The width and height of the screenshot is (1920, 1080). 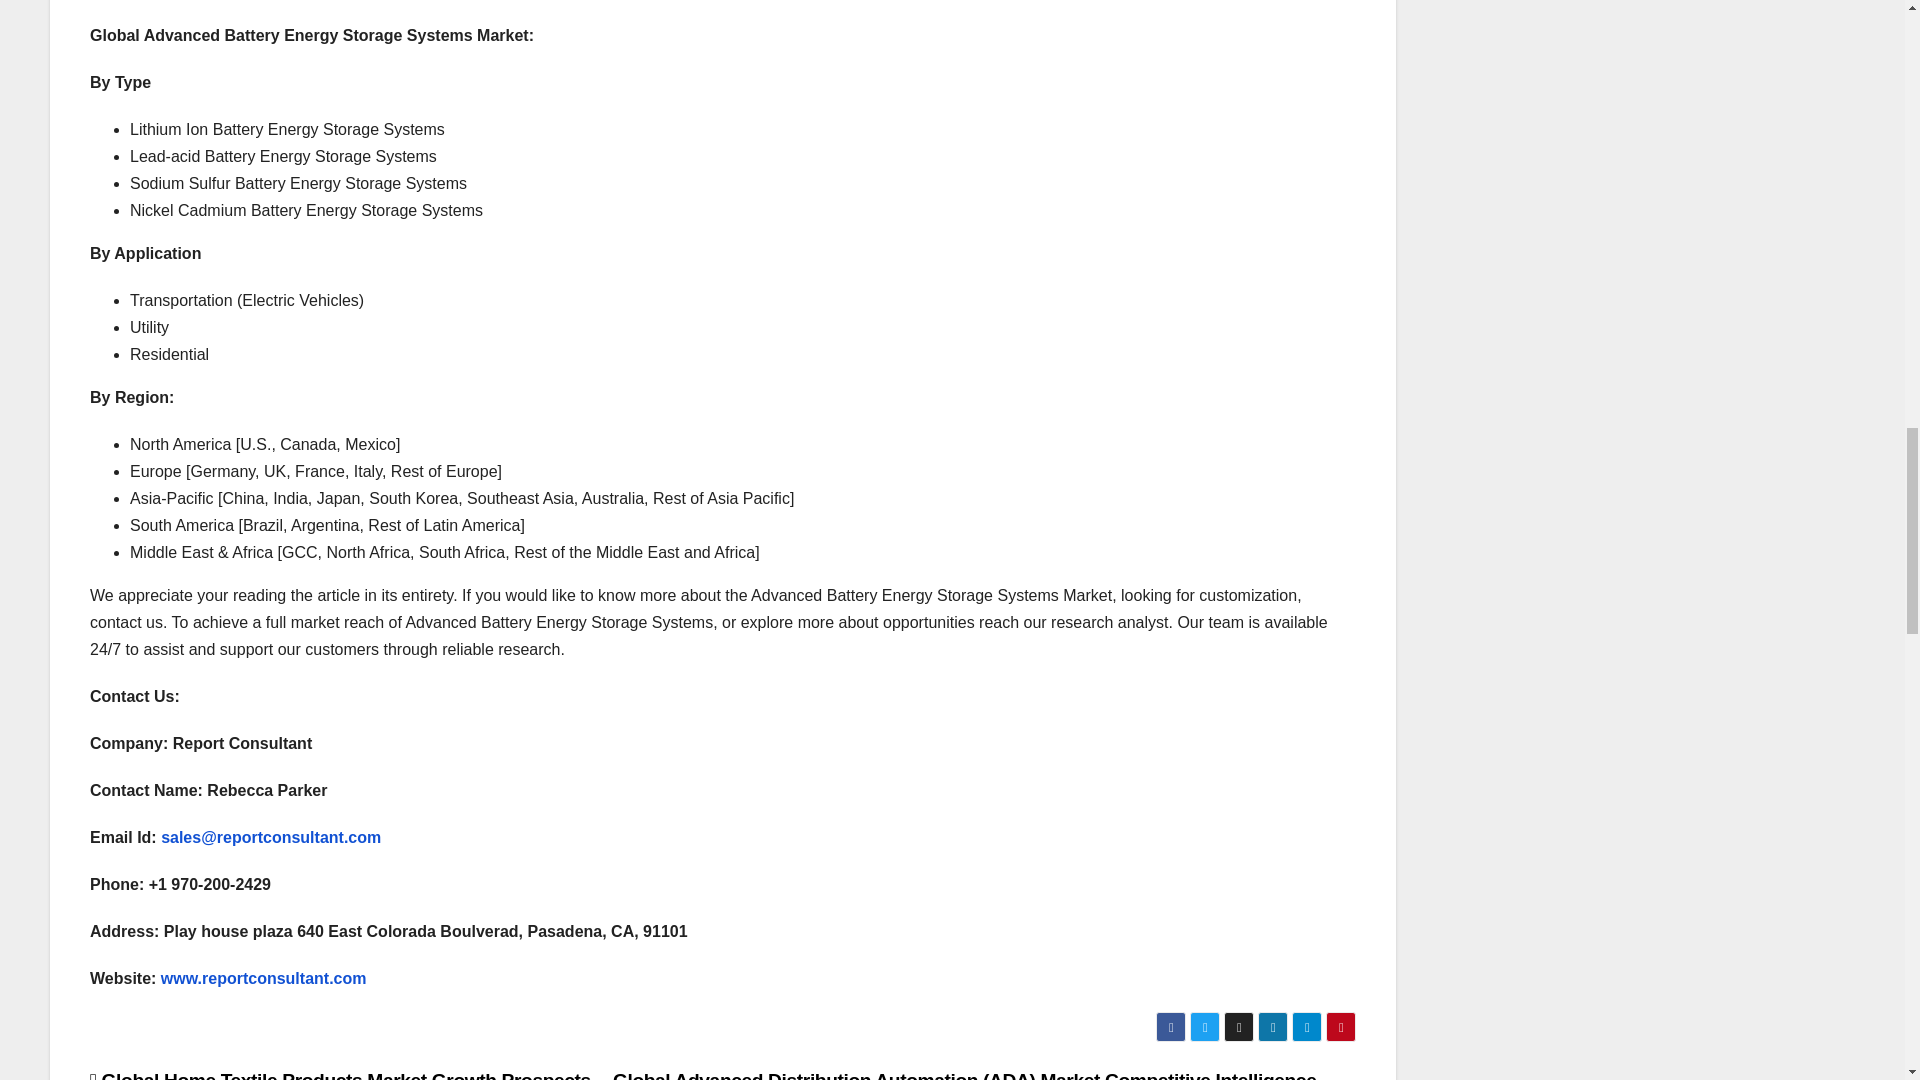 What do you see at coordinates (264, 978) in the screenshot?
I see `www.reportconsultant.com` at bounding box center [264, 978].